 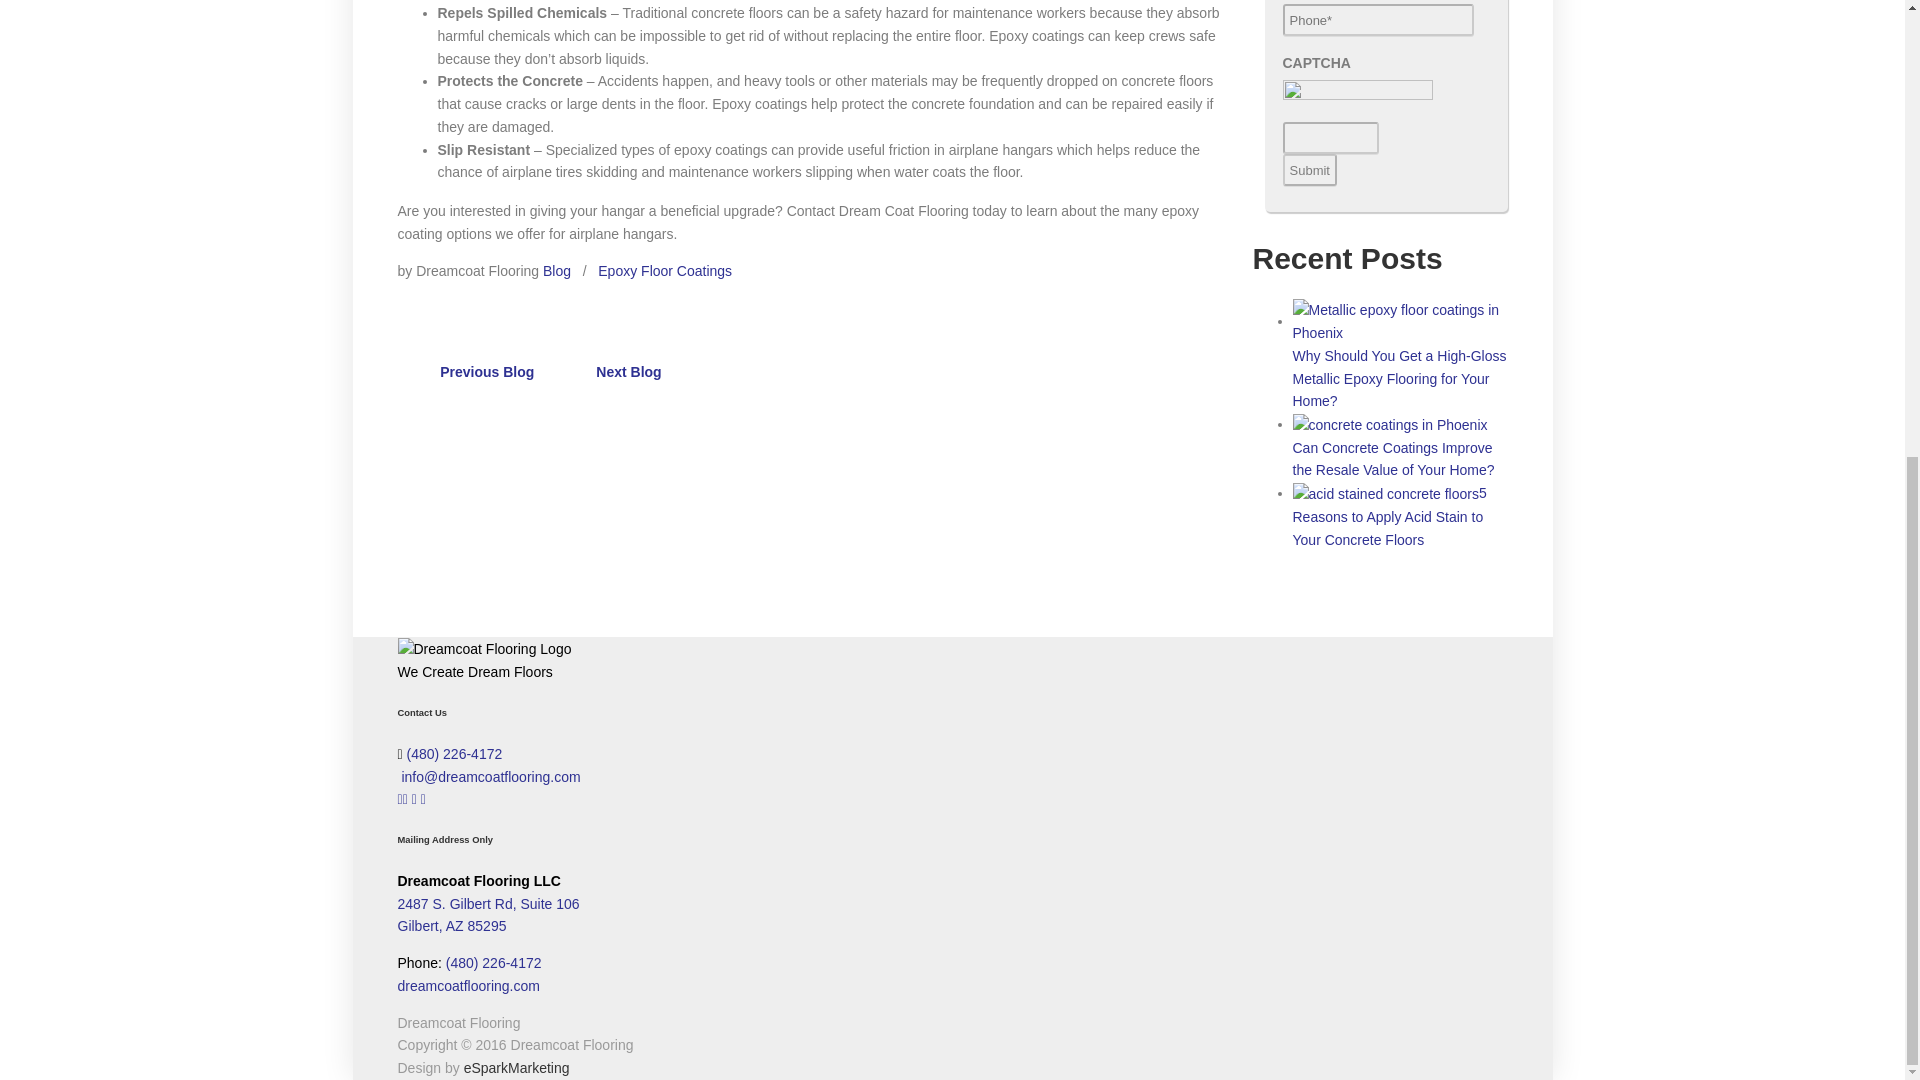 What do you see at coordinates (482, 372) in the screenshot?
I see `  Previous Blog` at bounding box center [482, 372].